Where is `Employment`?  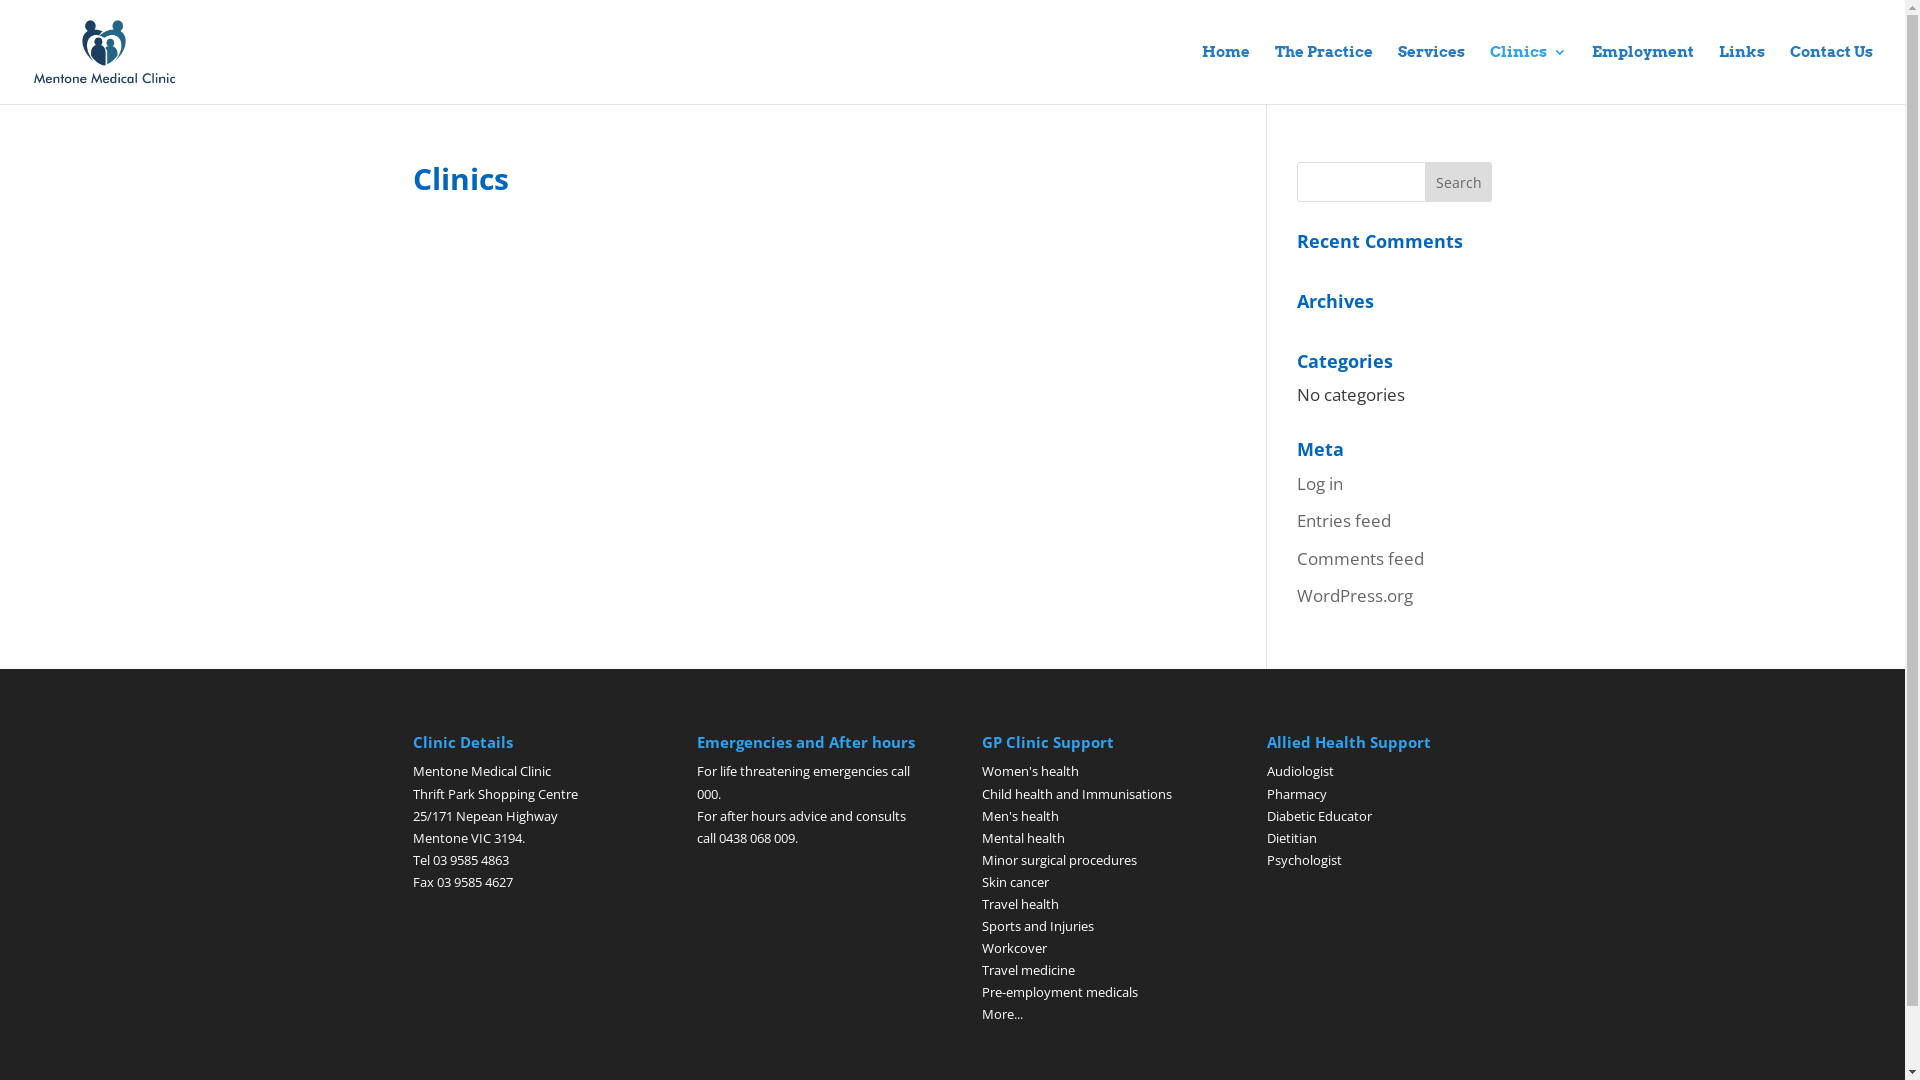
Employment is located at coordinates (1643, 74).